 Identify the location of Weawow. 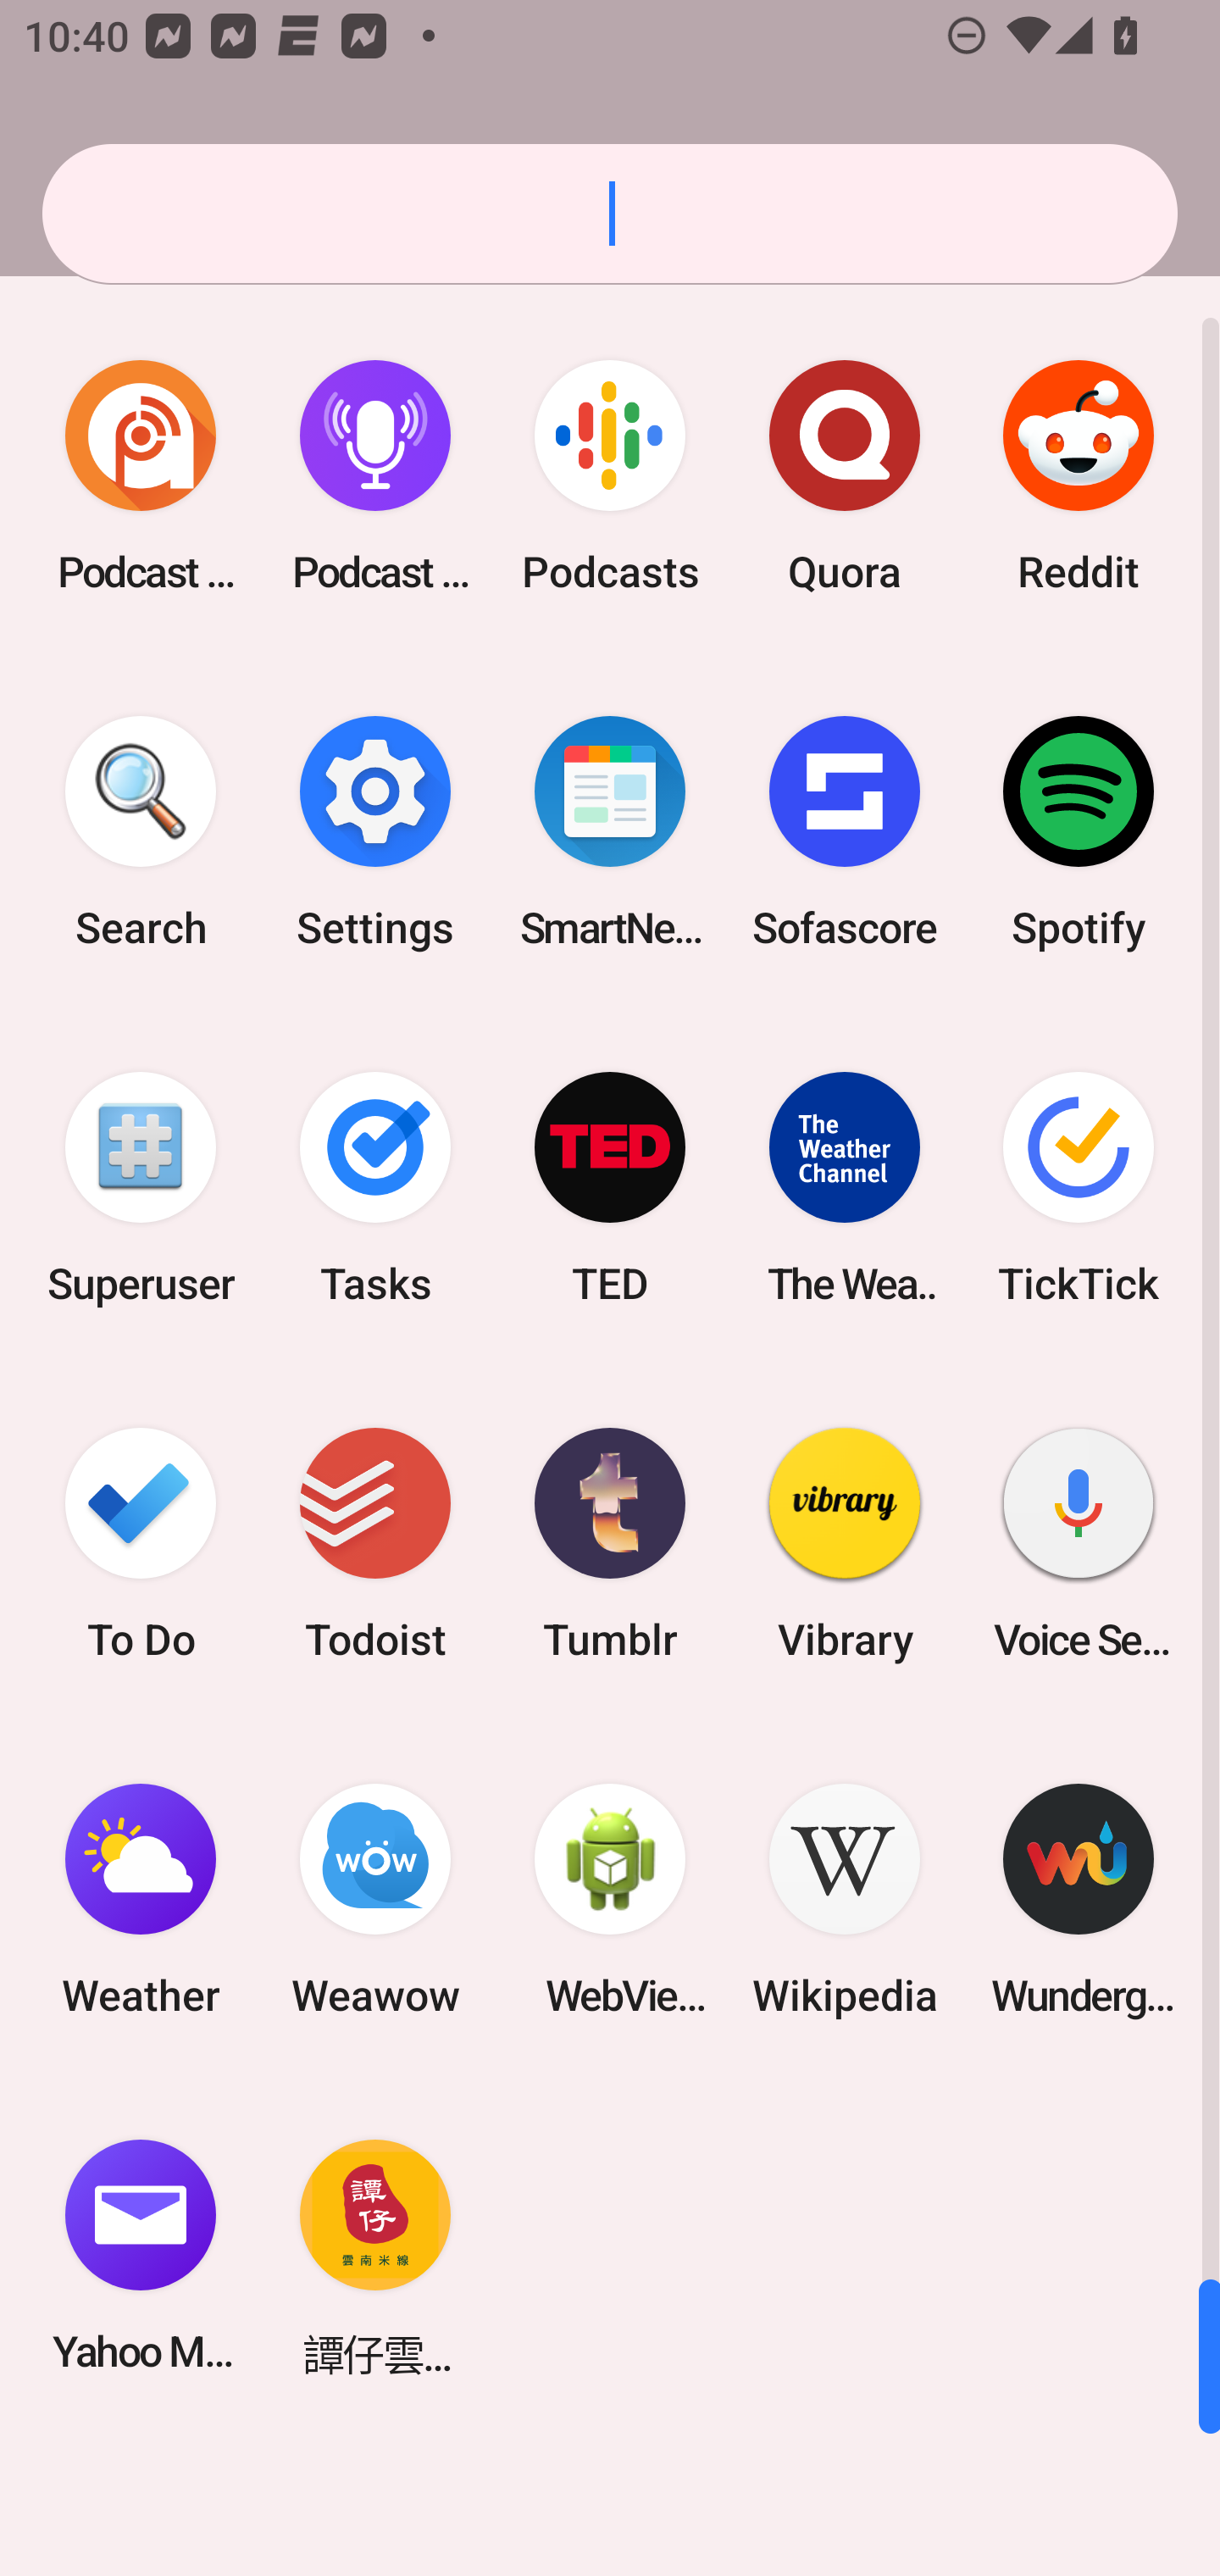
(375, 1900).